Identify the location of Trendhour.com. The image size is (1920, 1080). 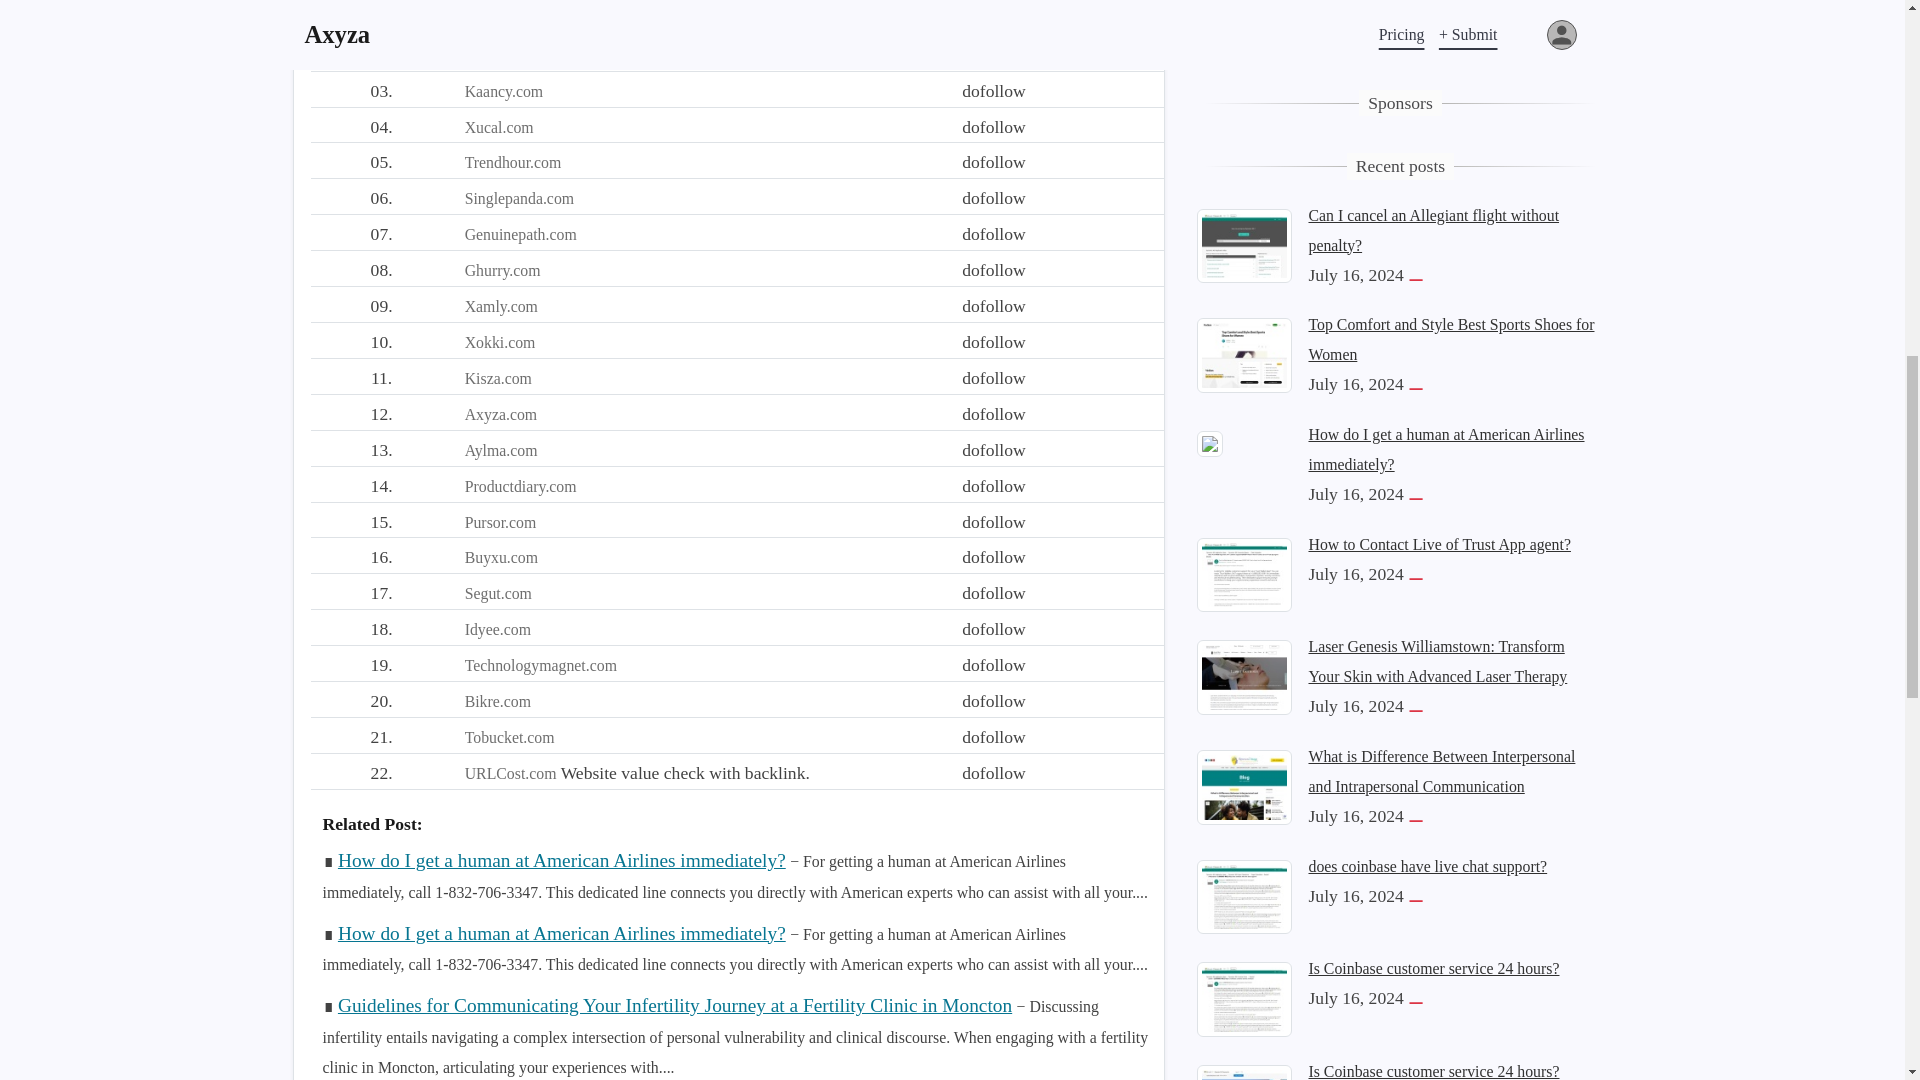
(513, 162).